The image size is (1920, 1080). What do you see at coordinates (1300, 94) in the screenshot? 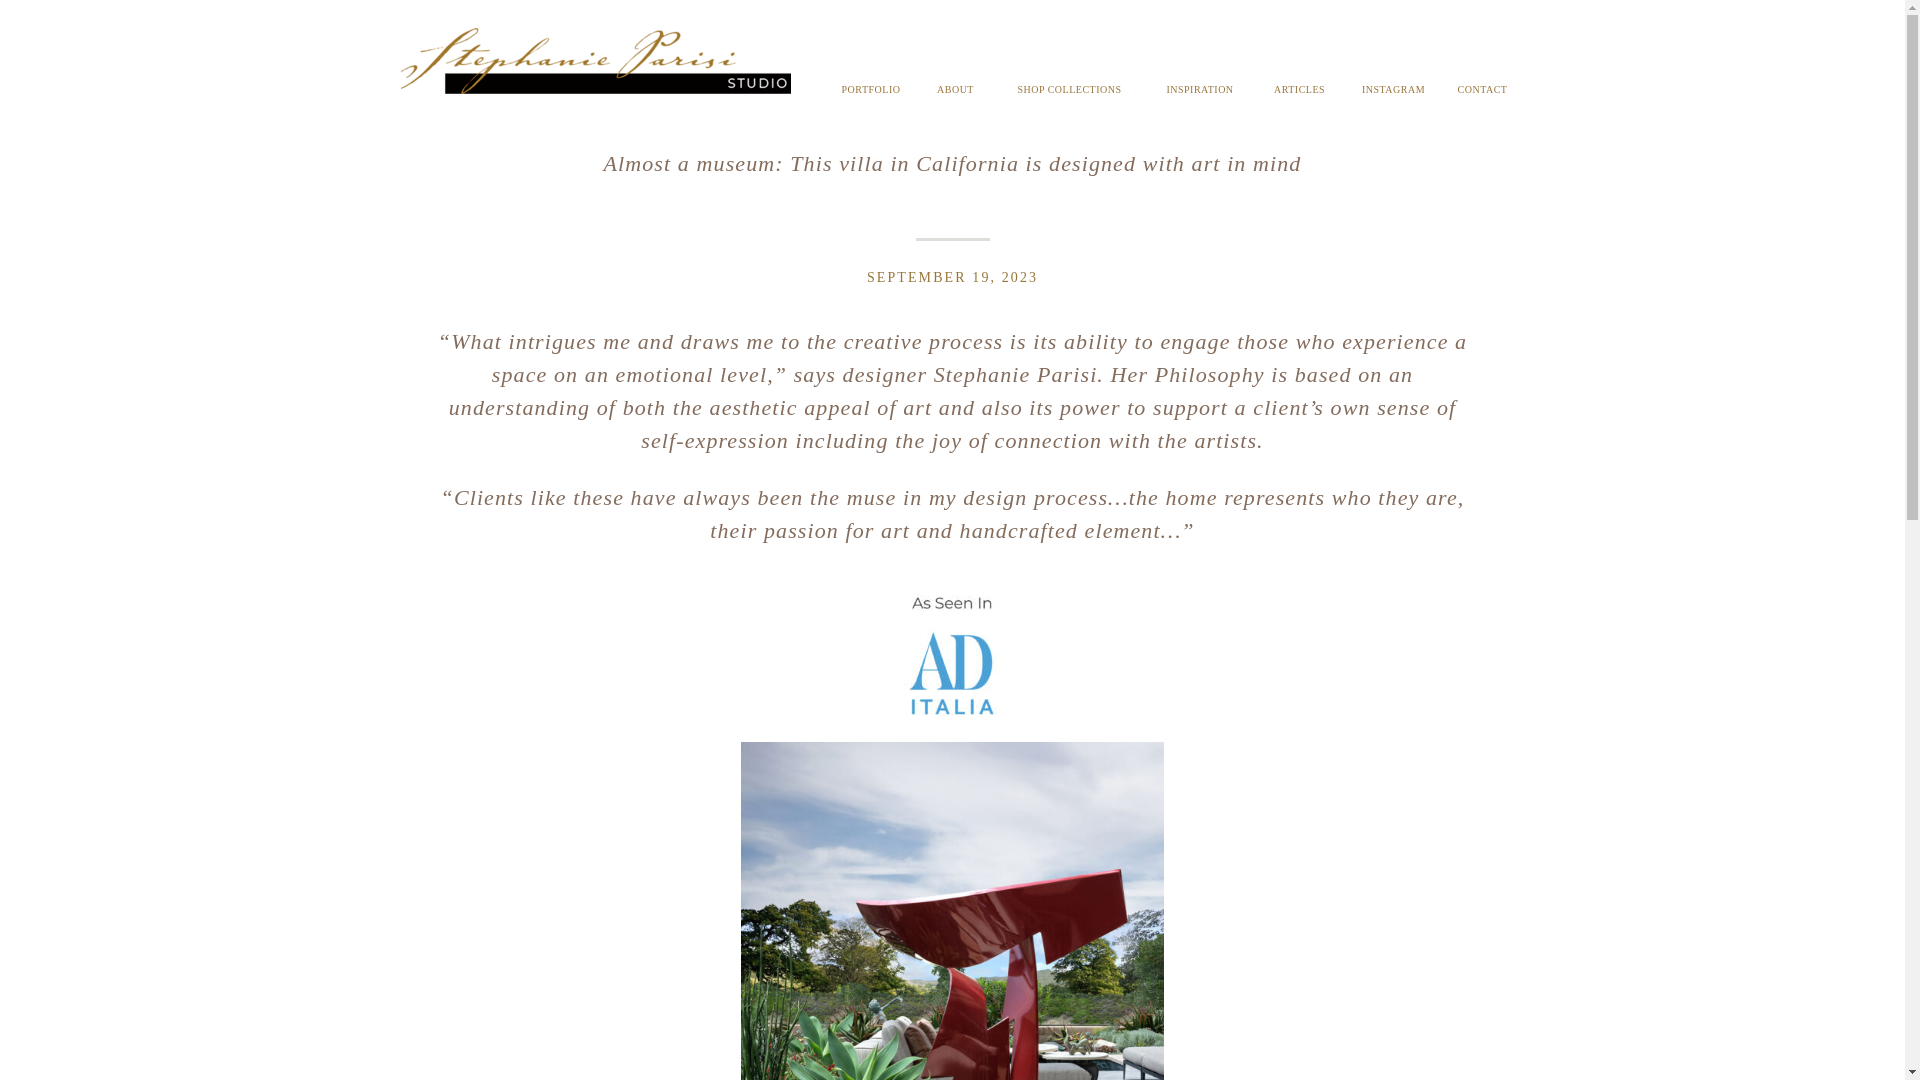
I see `ARTICLES` at bounding box center [1300, 94].